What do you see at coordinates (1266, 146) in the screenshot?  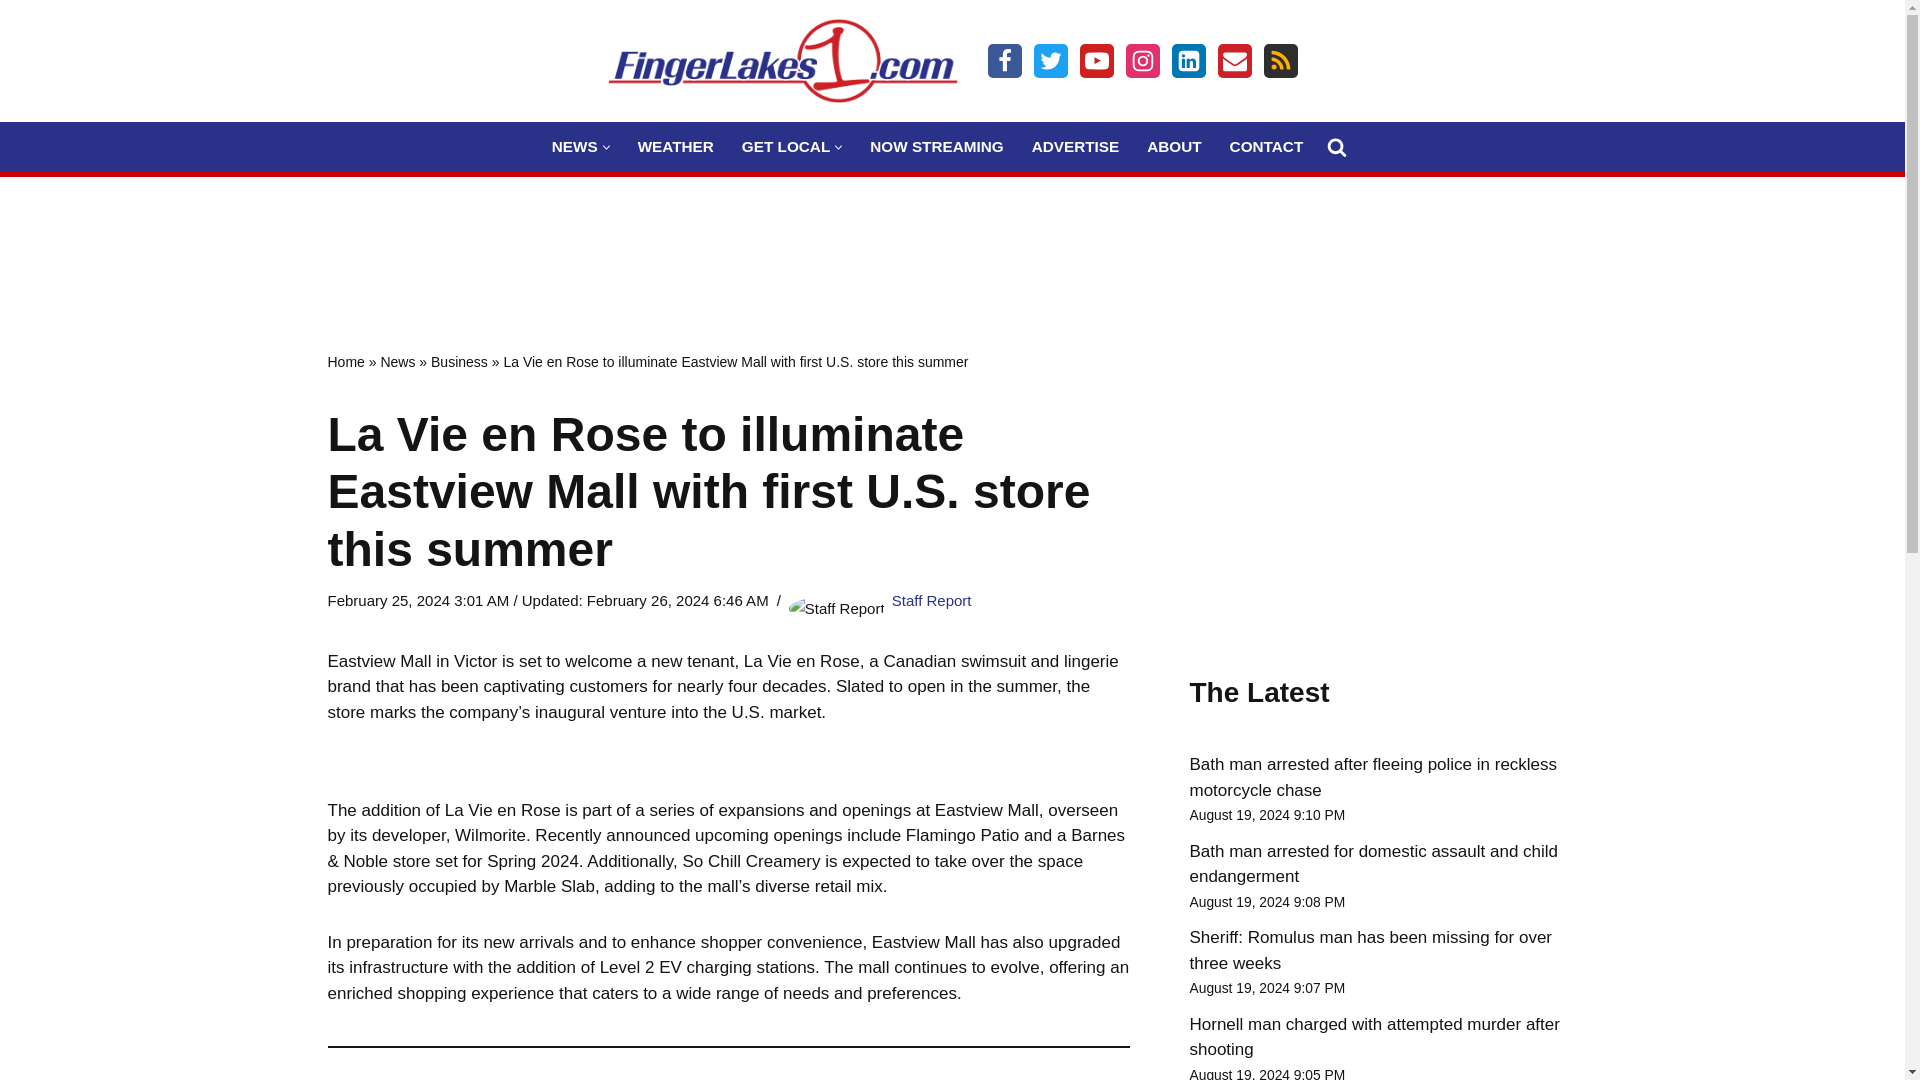 I see `CONTACT` at bounding box center [1266, 146].